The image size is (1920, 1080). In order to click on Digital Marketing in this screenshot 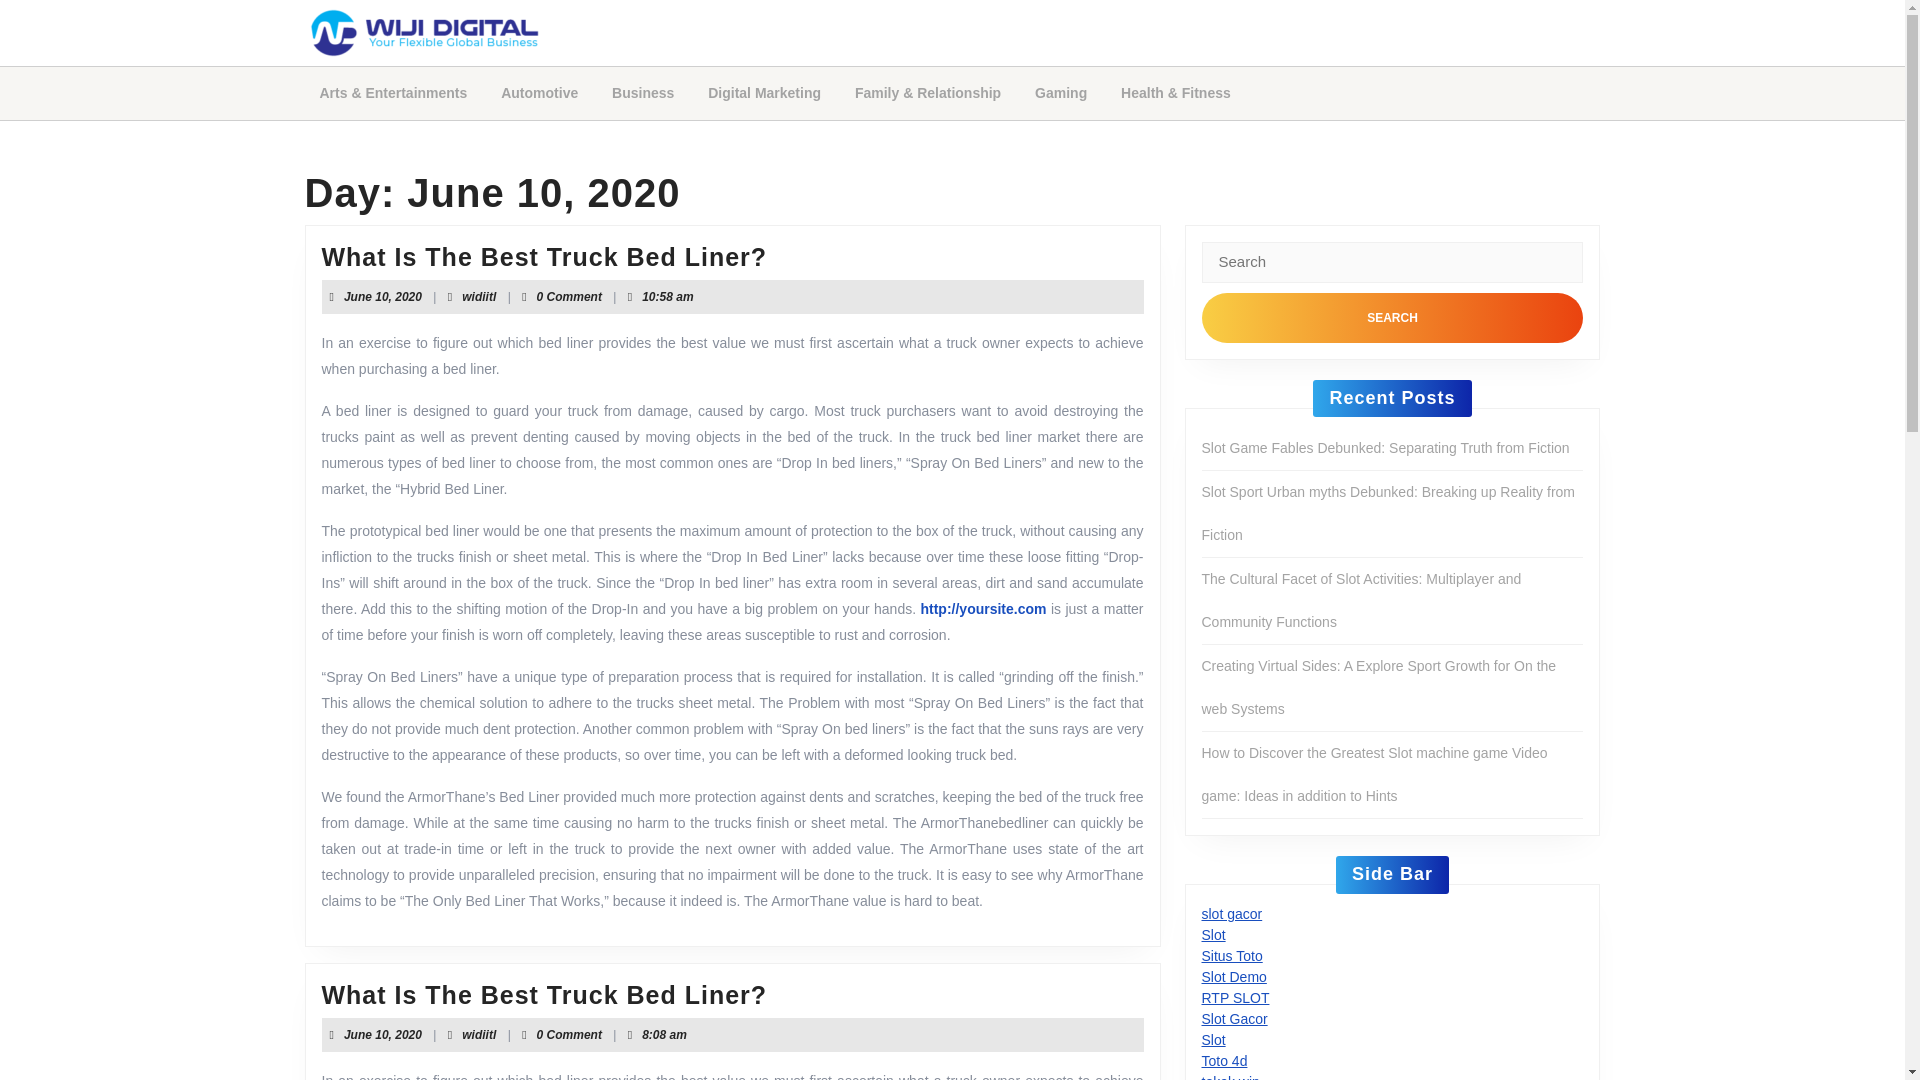, I will do `click(1392, 316)`.